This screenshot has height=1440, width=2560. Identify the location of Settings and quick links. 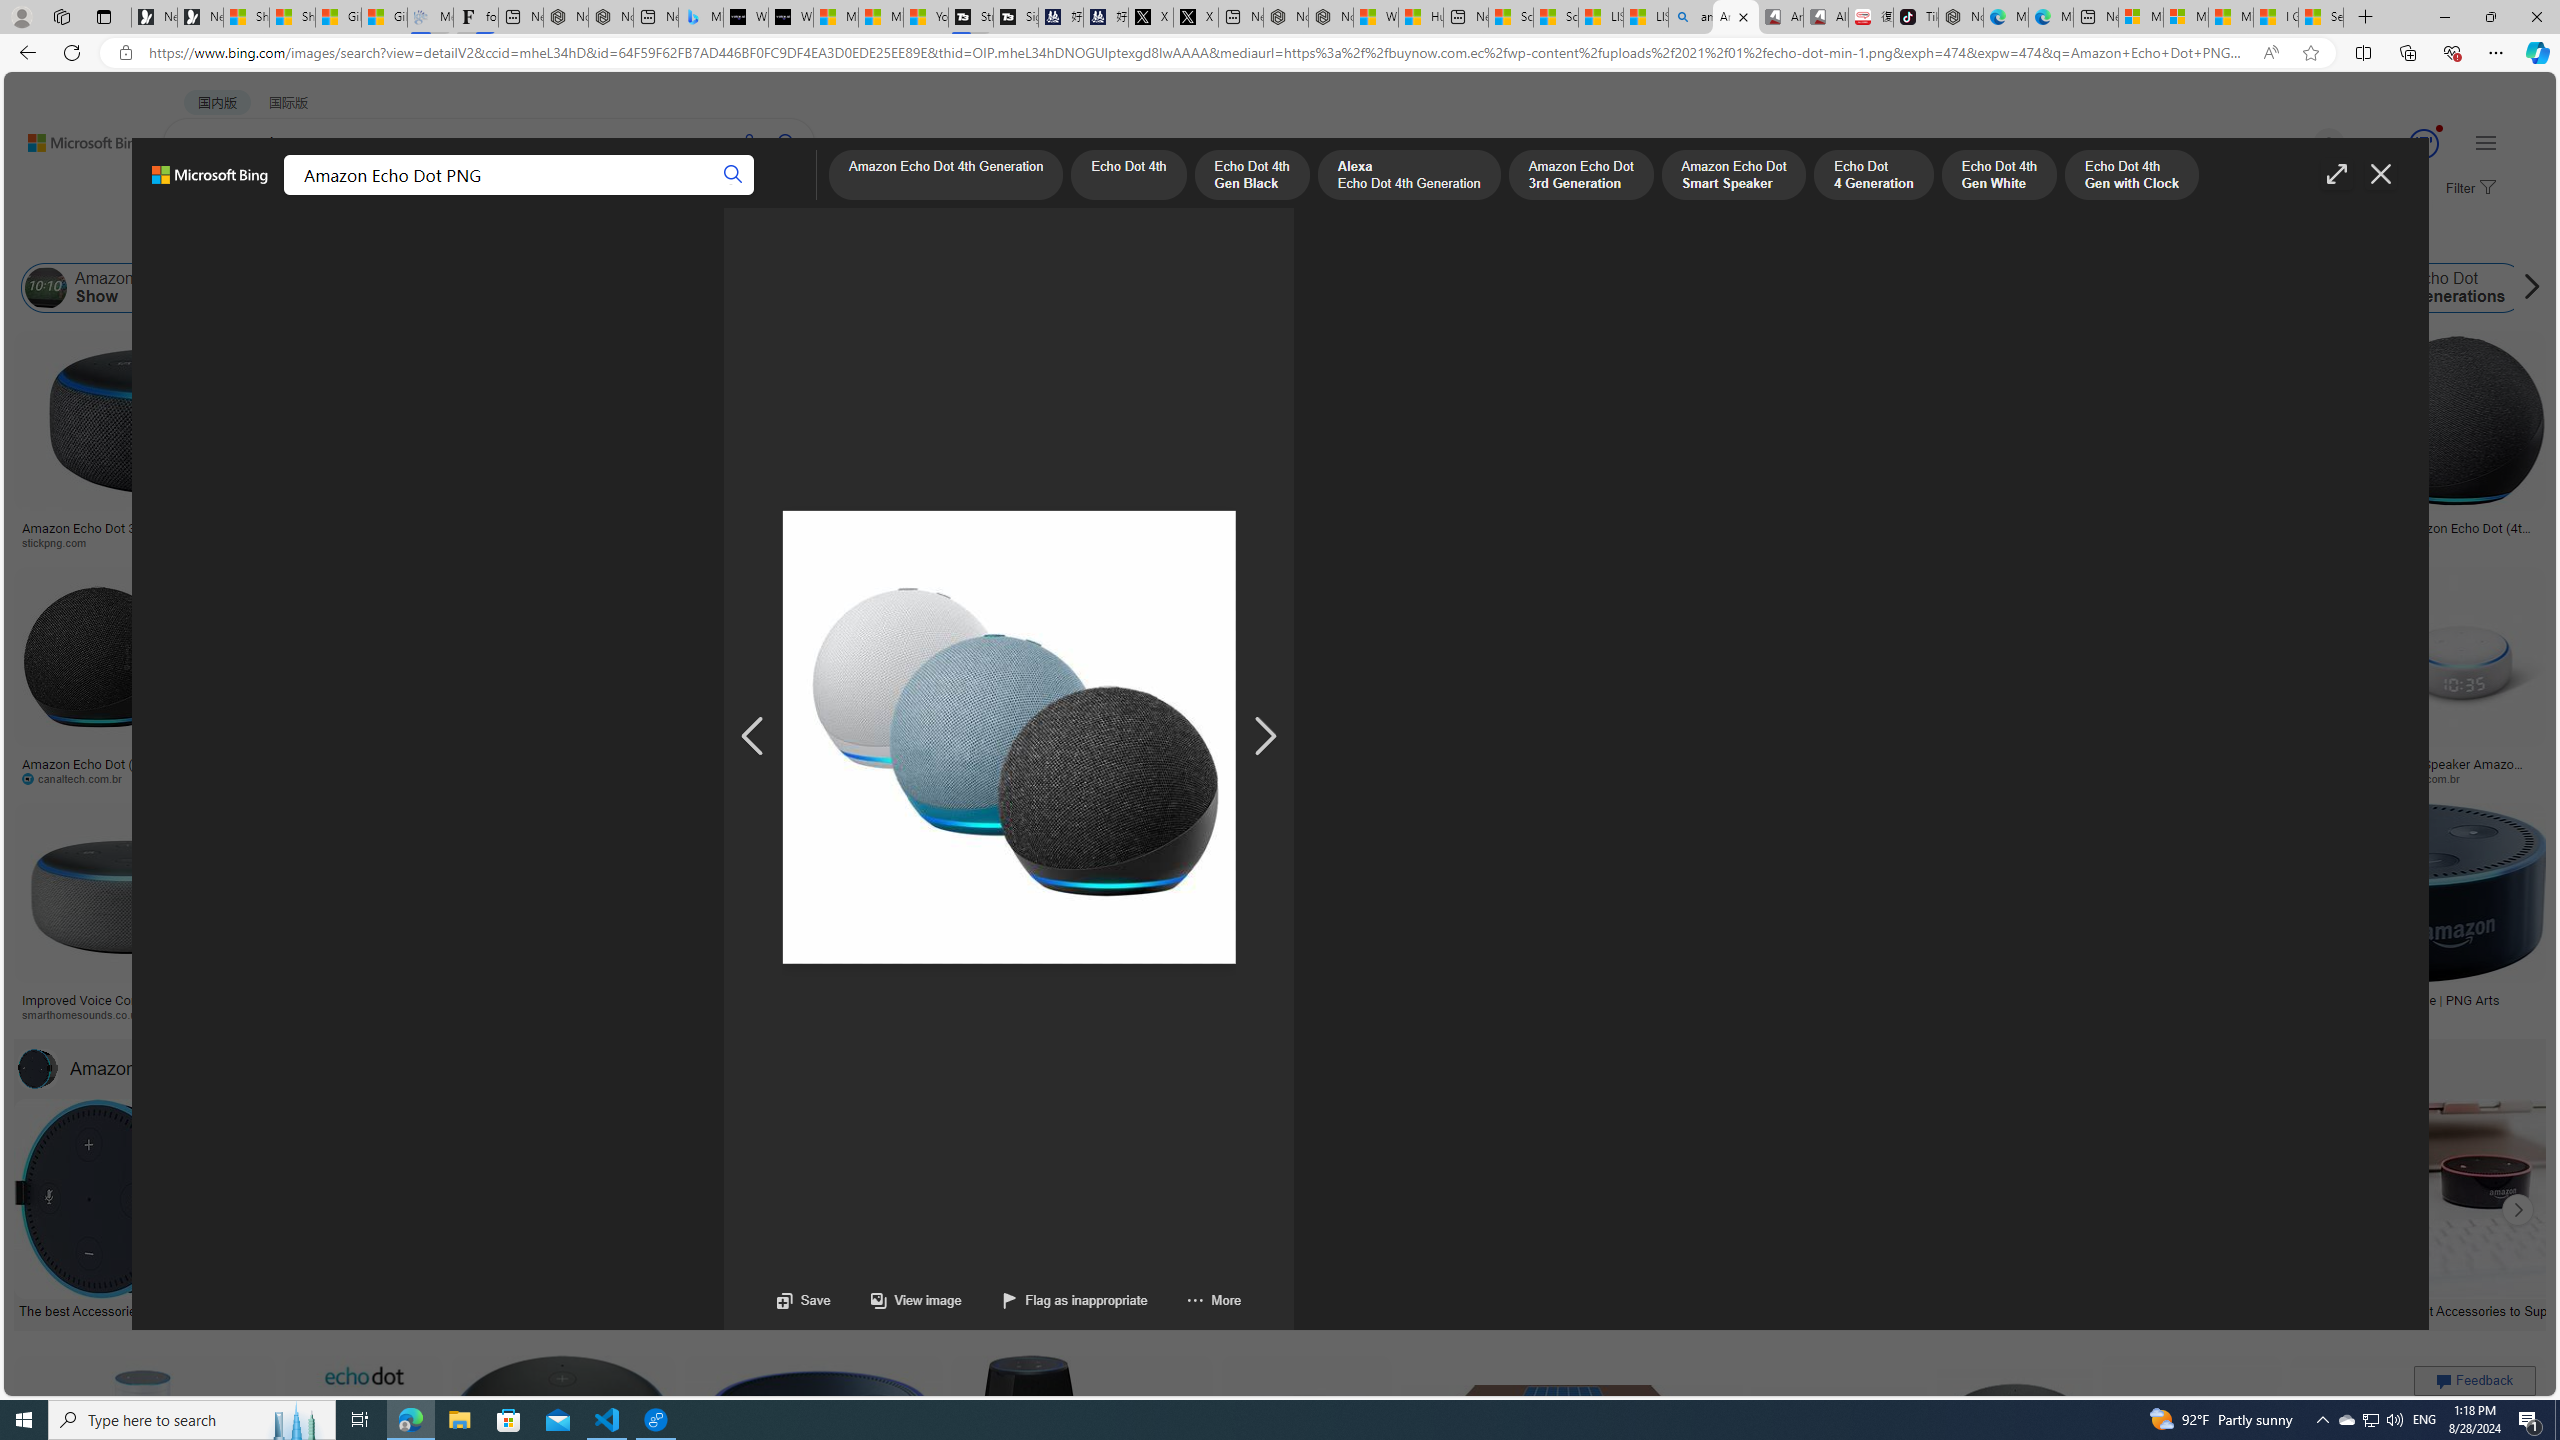
(2486, 142).